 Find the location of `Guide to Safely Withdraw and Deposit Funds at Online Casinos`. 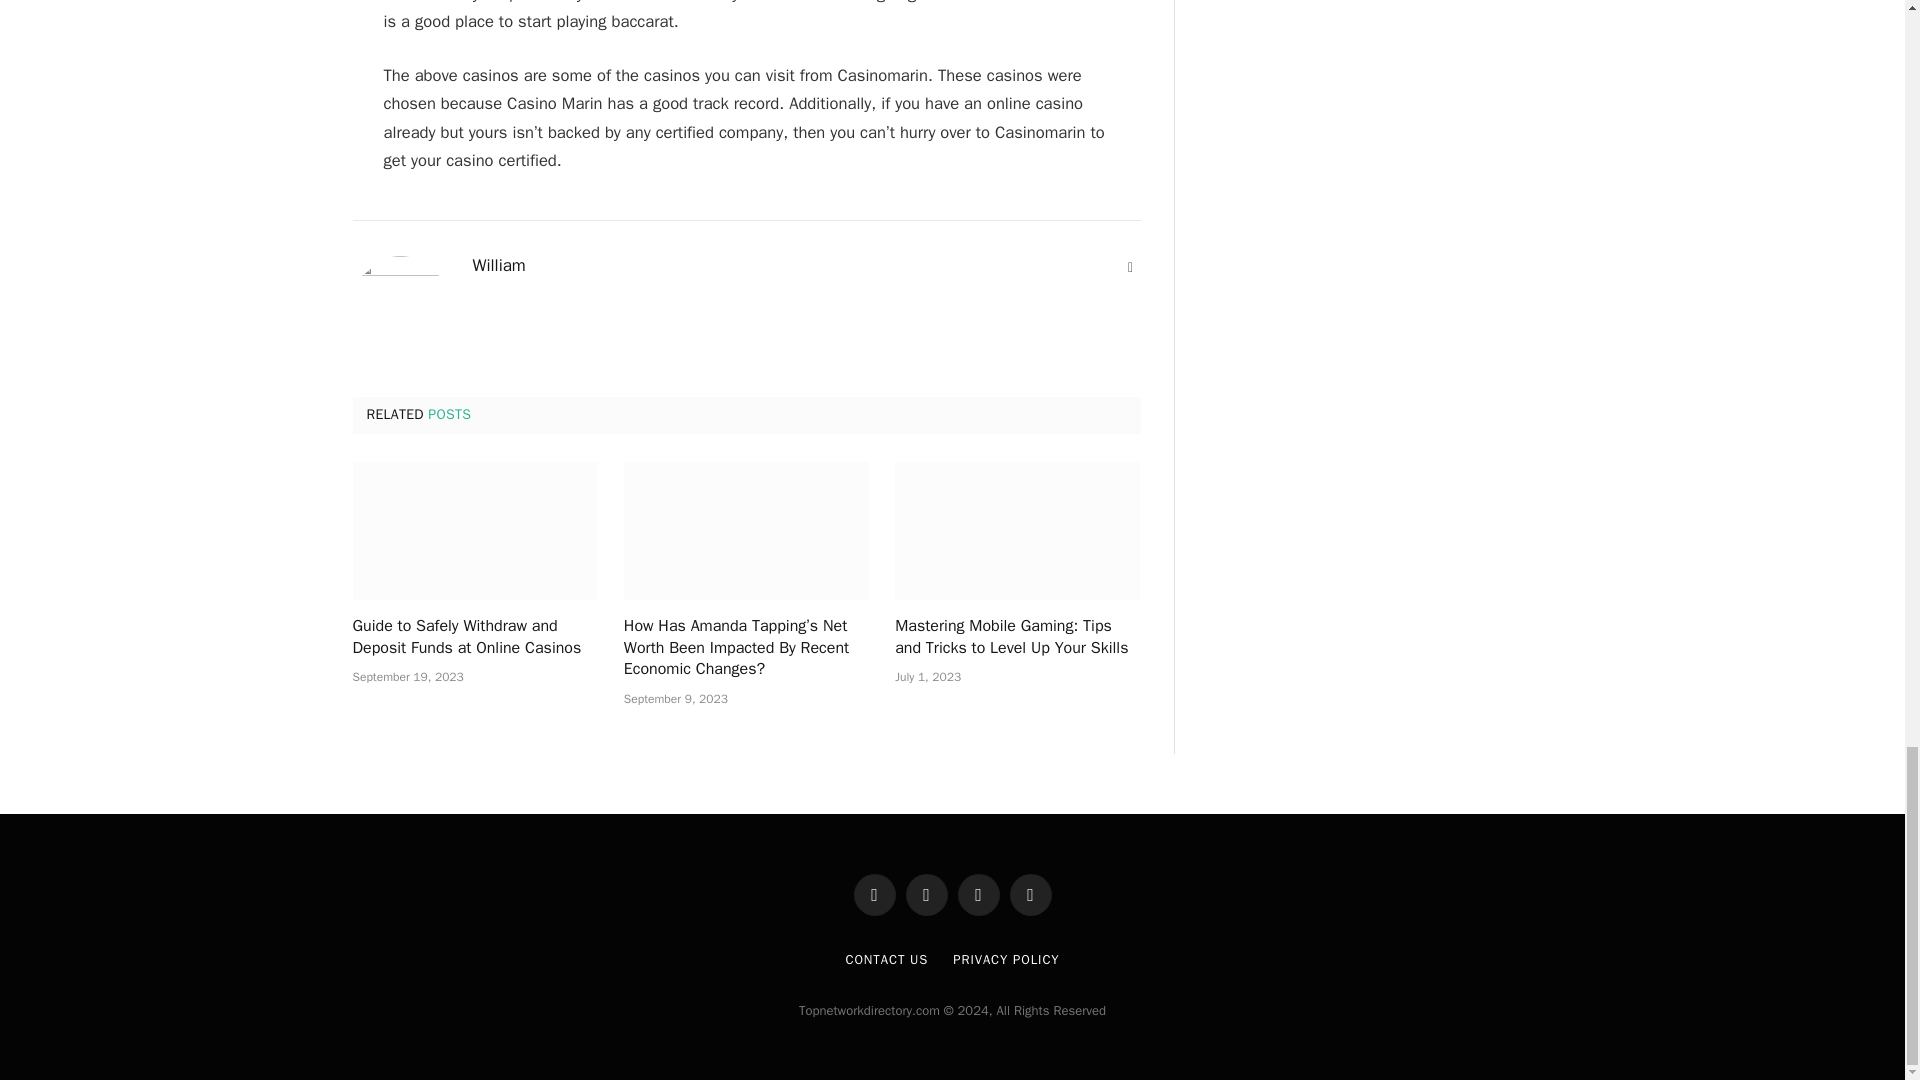

Guide to Safely Withdraw and Deposit Funds at Online Casinos is located at coordinates (474, 637).